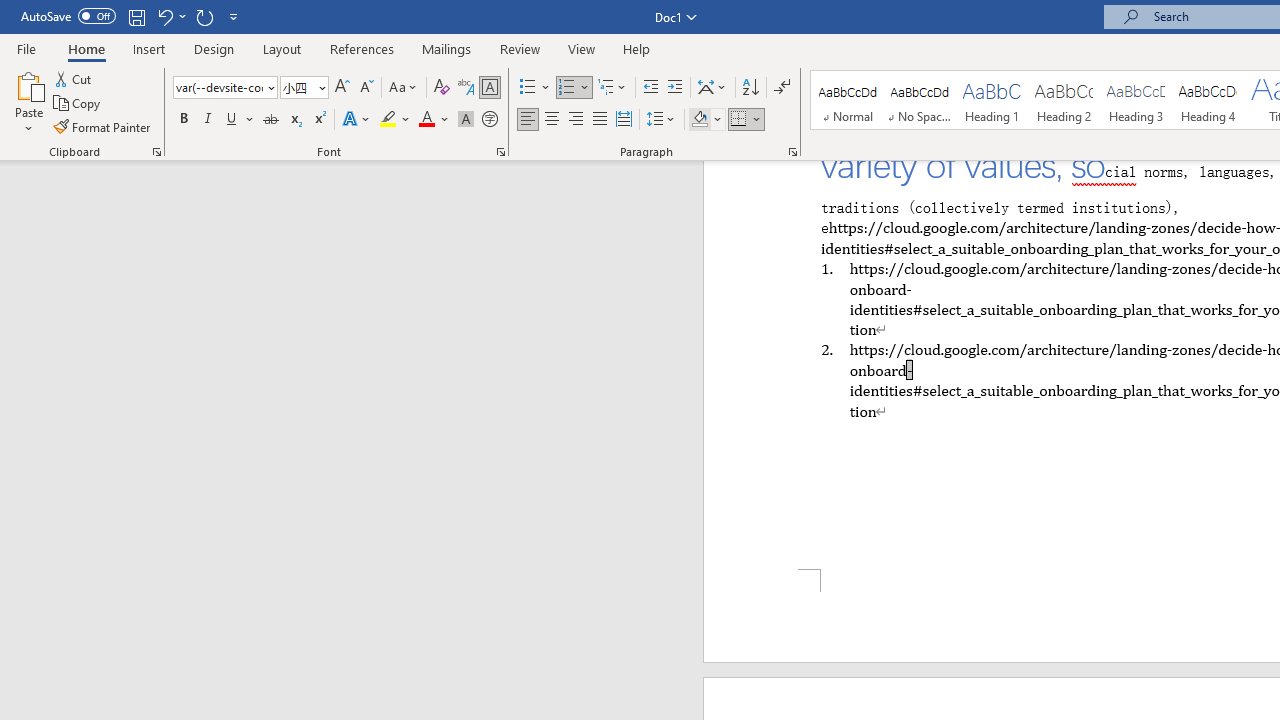 The image size is (1280, 720). I want to click on Subscript, so click(294, 120).